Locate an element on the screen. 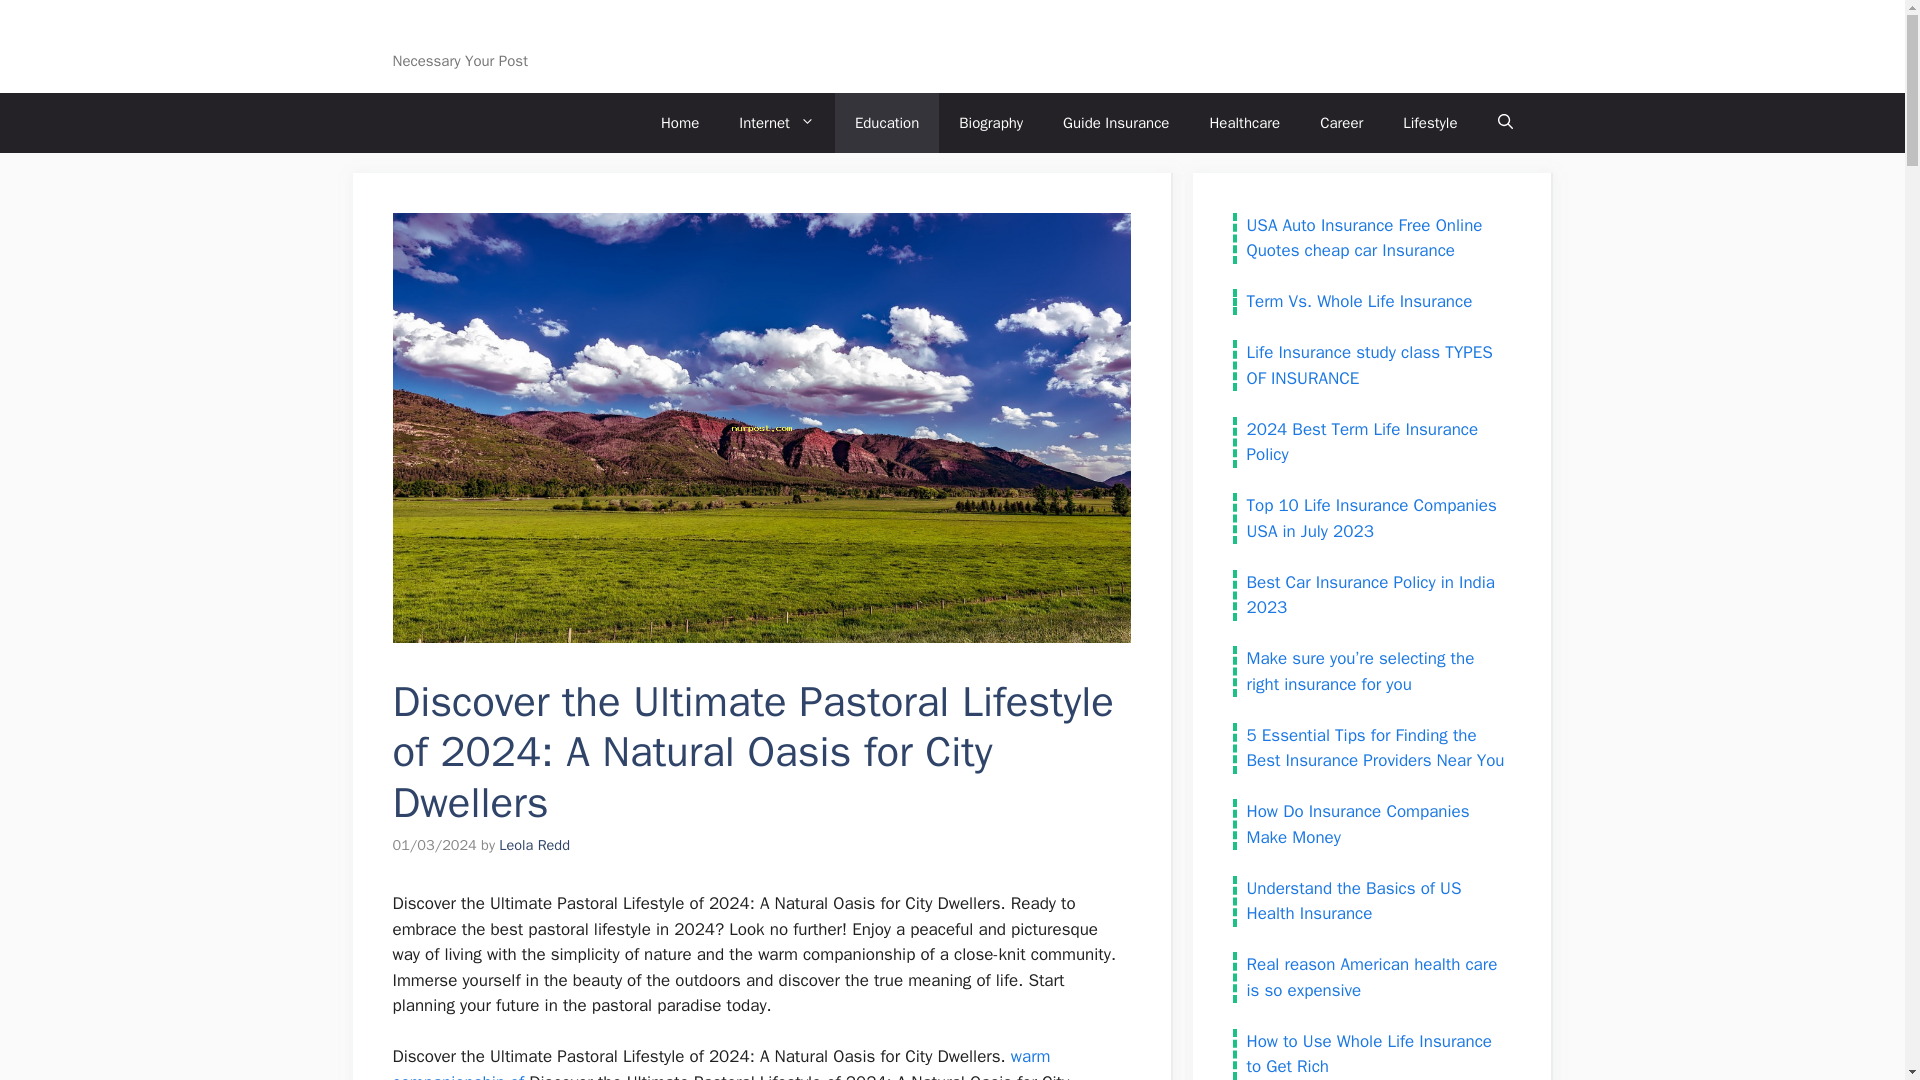 Image resolution: width=1920 pixels, height=1080 pixels. How Do Insurance Companies Make Money is located at coordinates (1357, 824).